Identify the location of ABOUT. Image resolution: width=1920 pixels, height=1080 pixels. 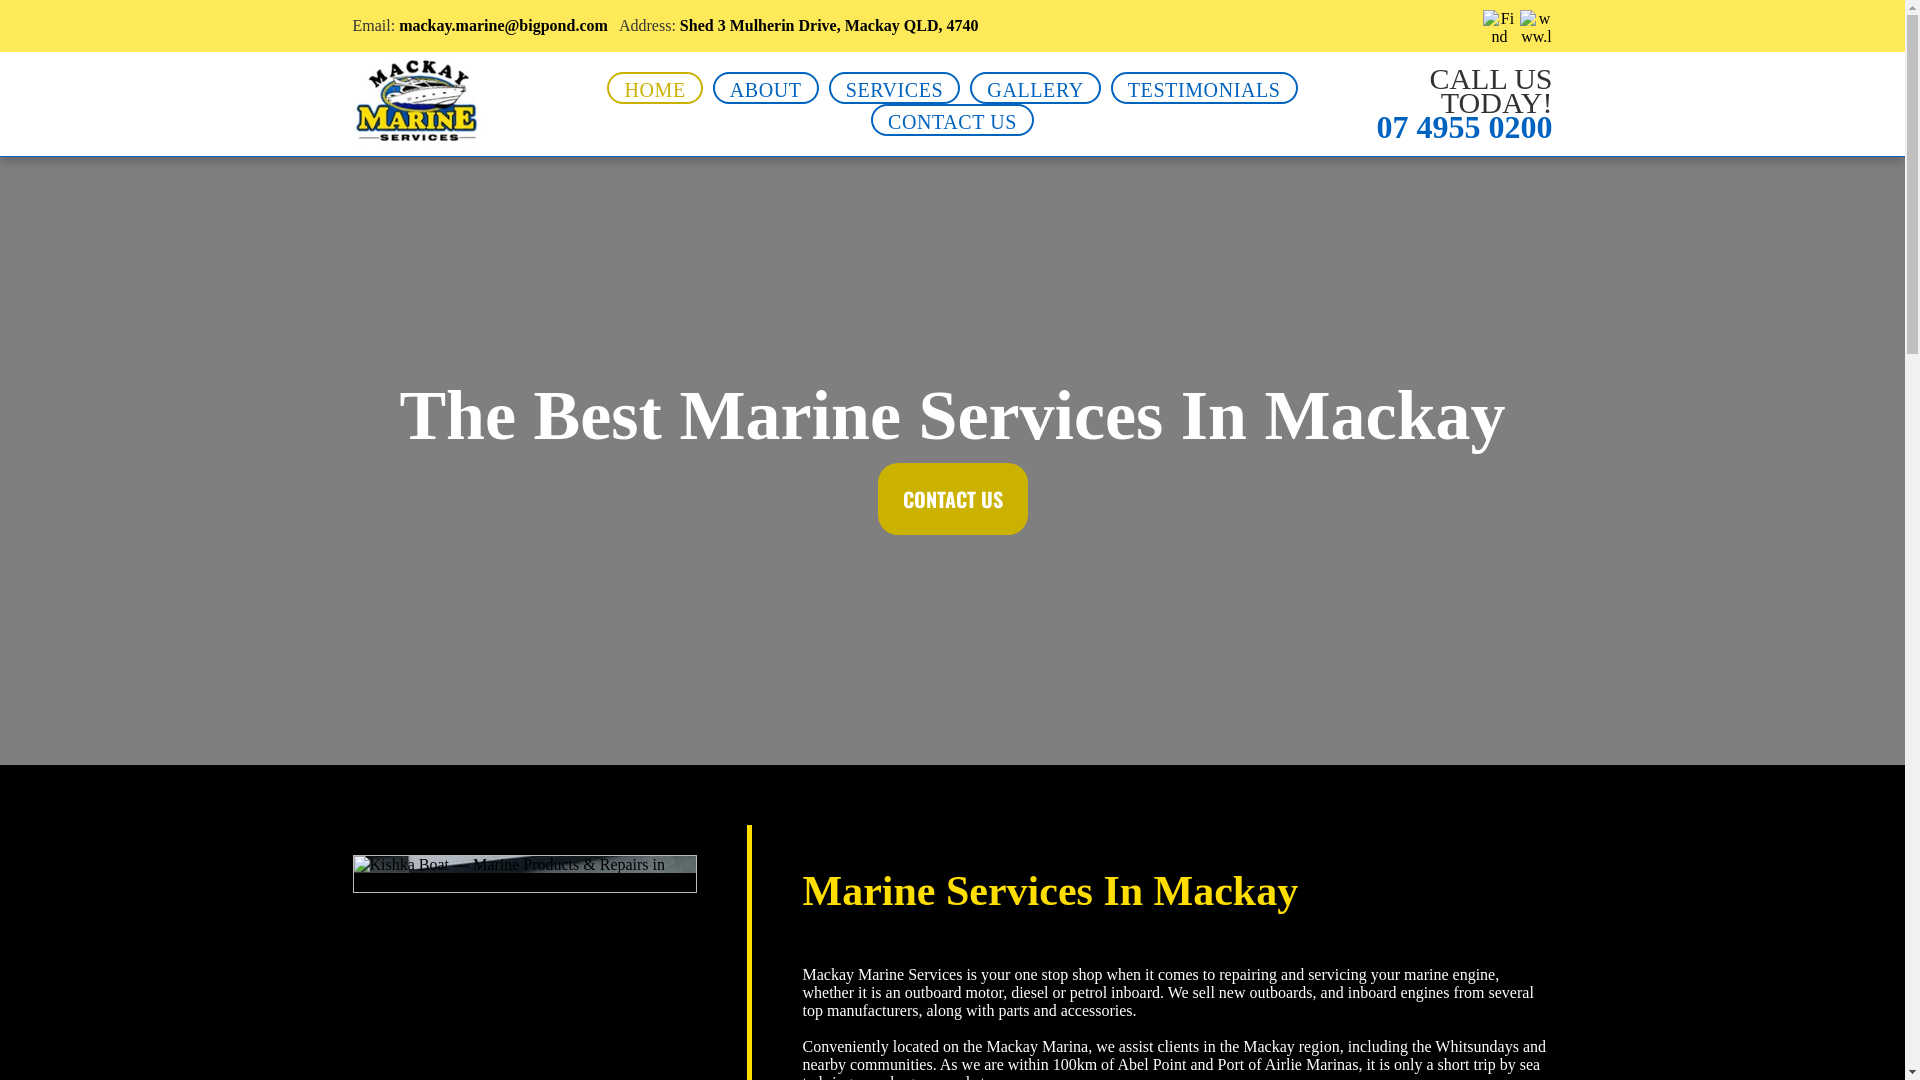
(766, 88).